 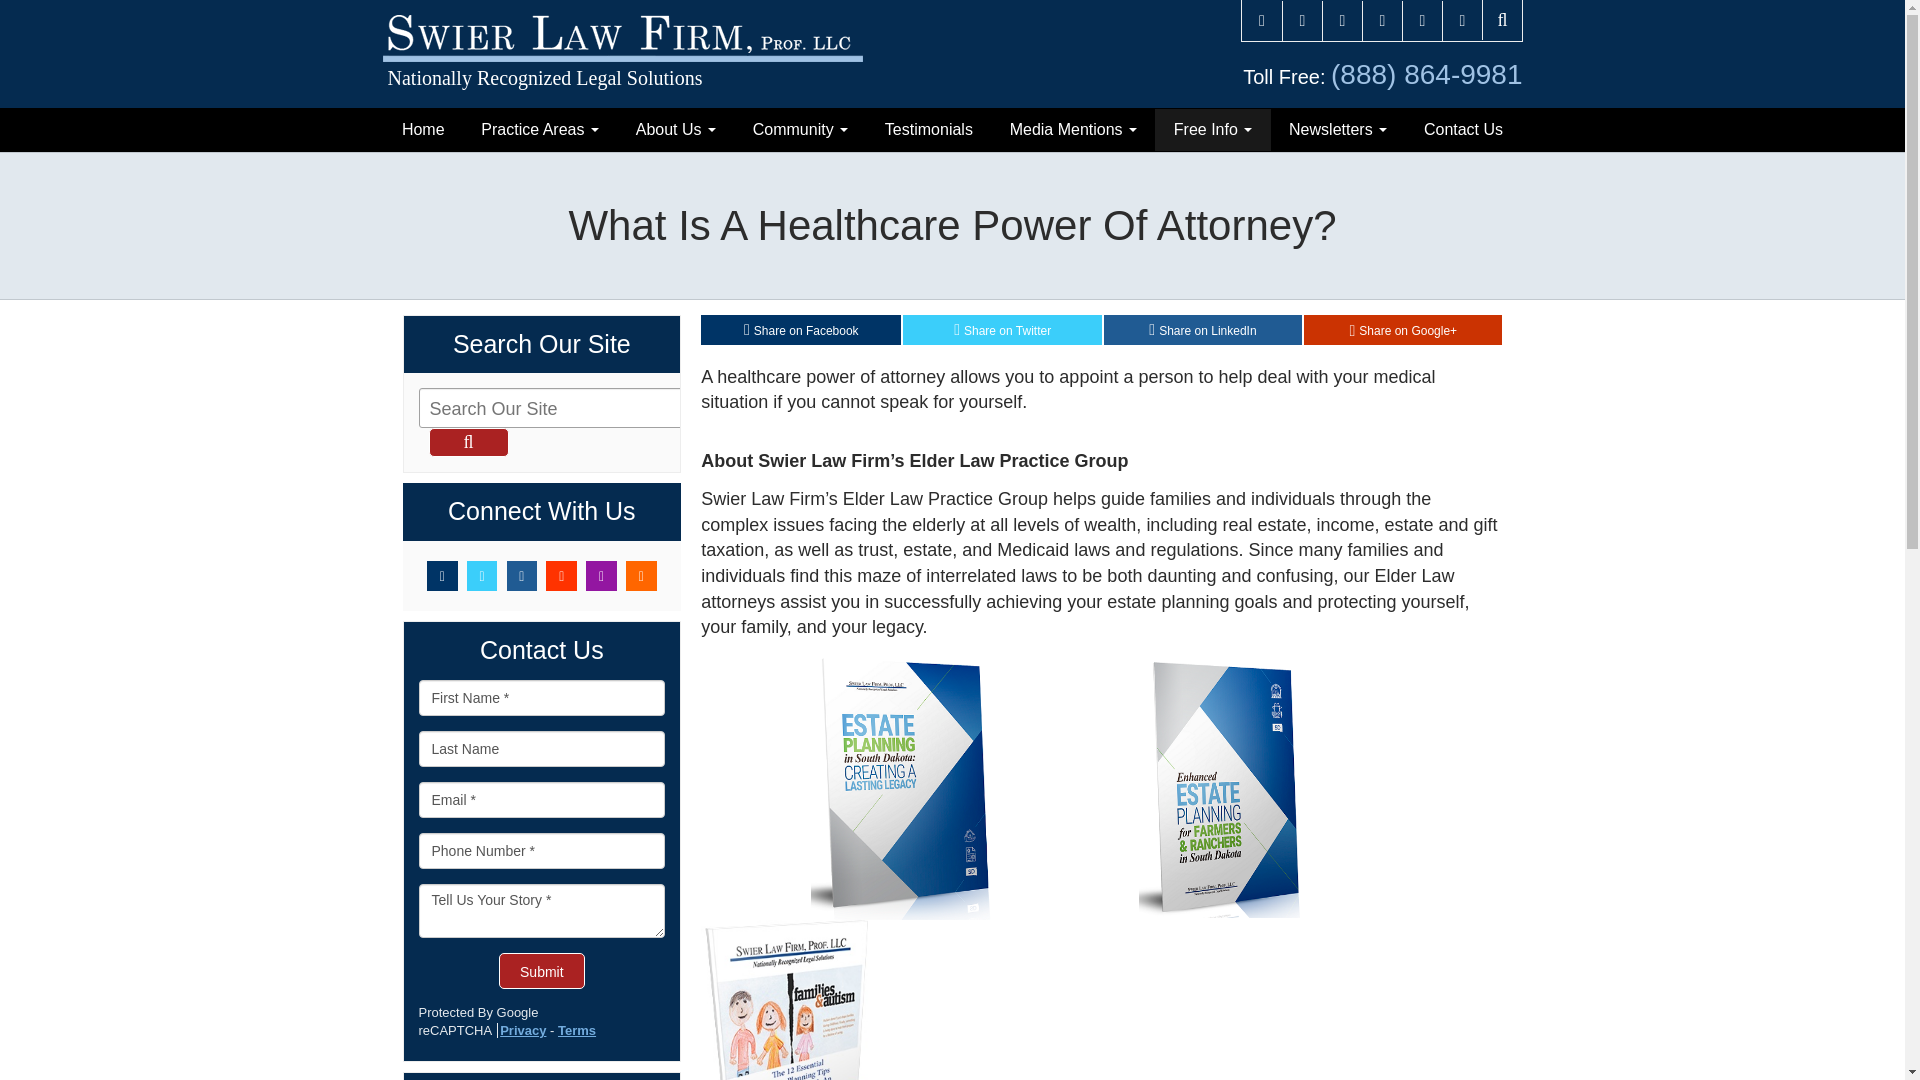 What do you see at coordinates (622, 54) in the screenshot?
I see `Nationally Recognized Legal Solutions` at bounding box center [622, 54].